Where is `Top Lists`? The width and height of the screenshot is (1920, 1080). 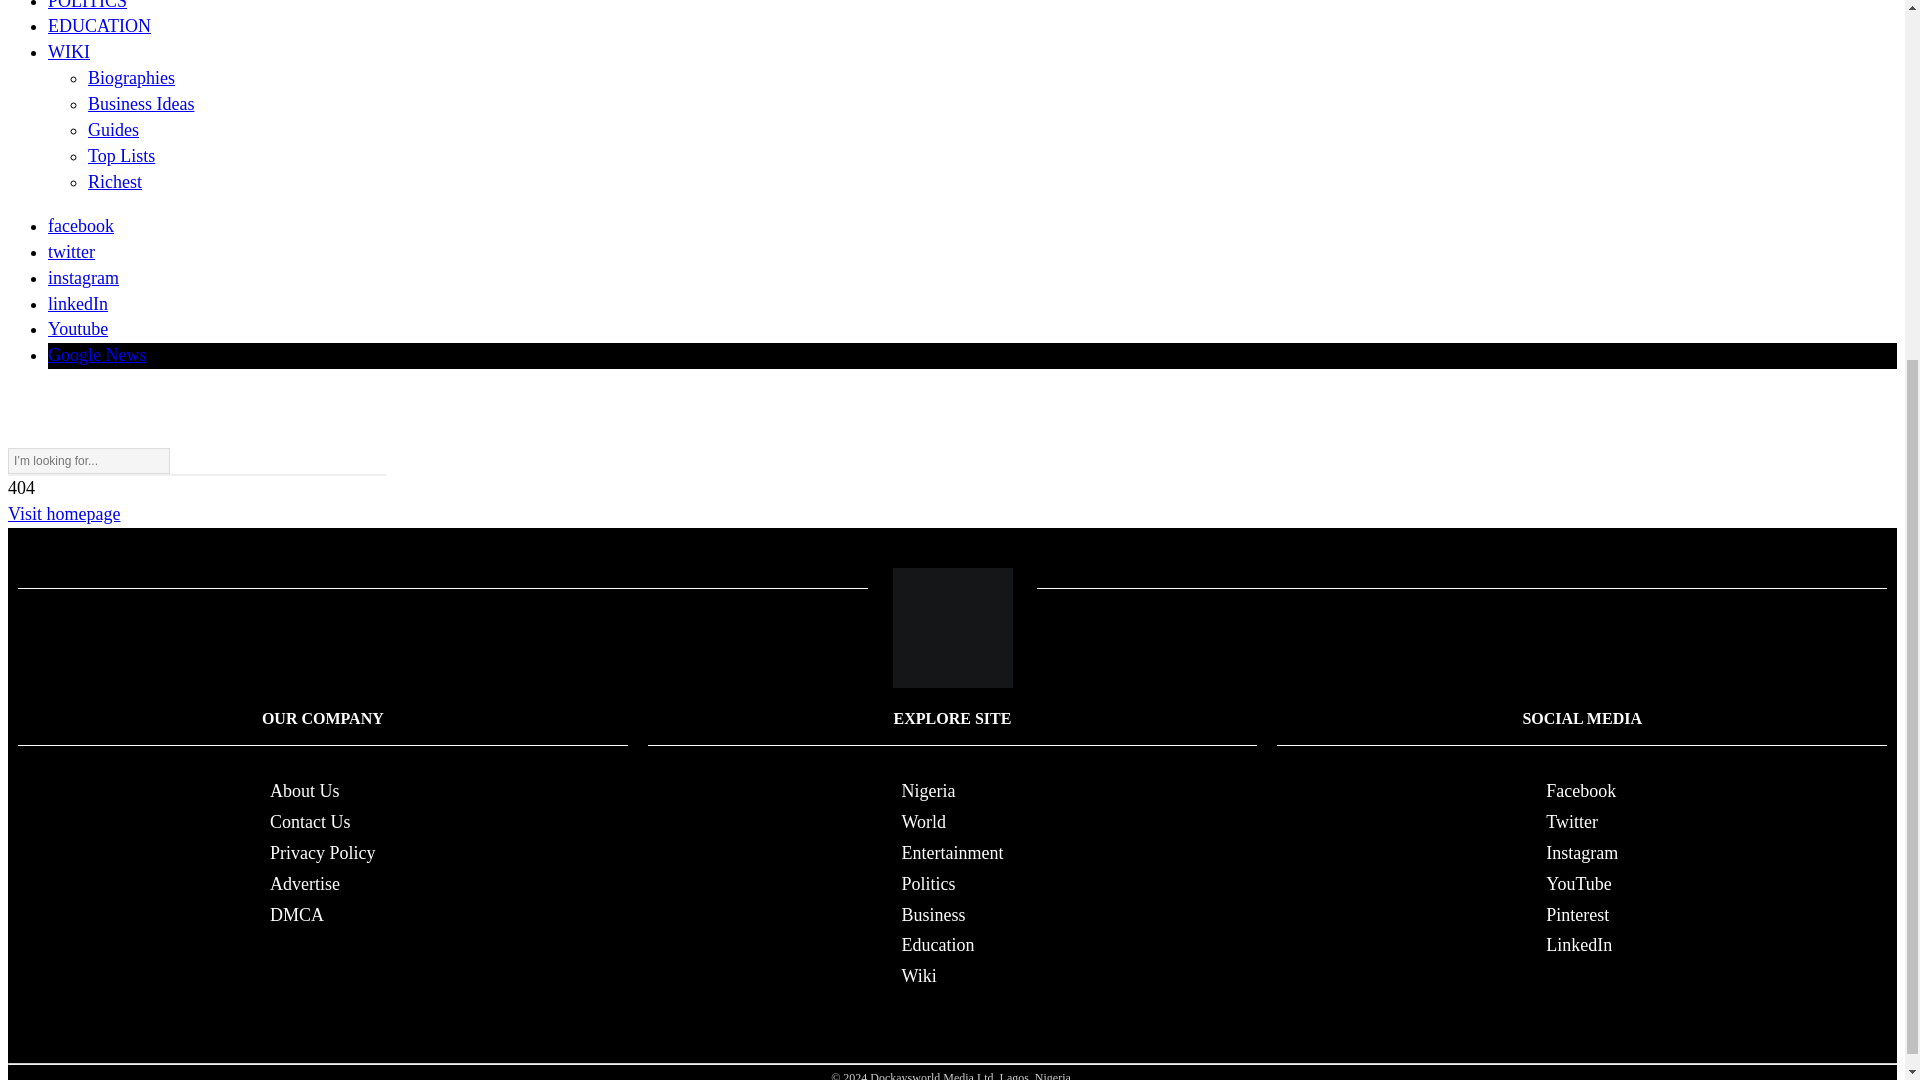
Top Lists is located at coordinates (122, 156).